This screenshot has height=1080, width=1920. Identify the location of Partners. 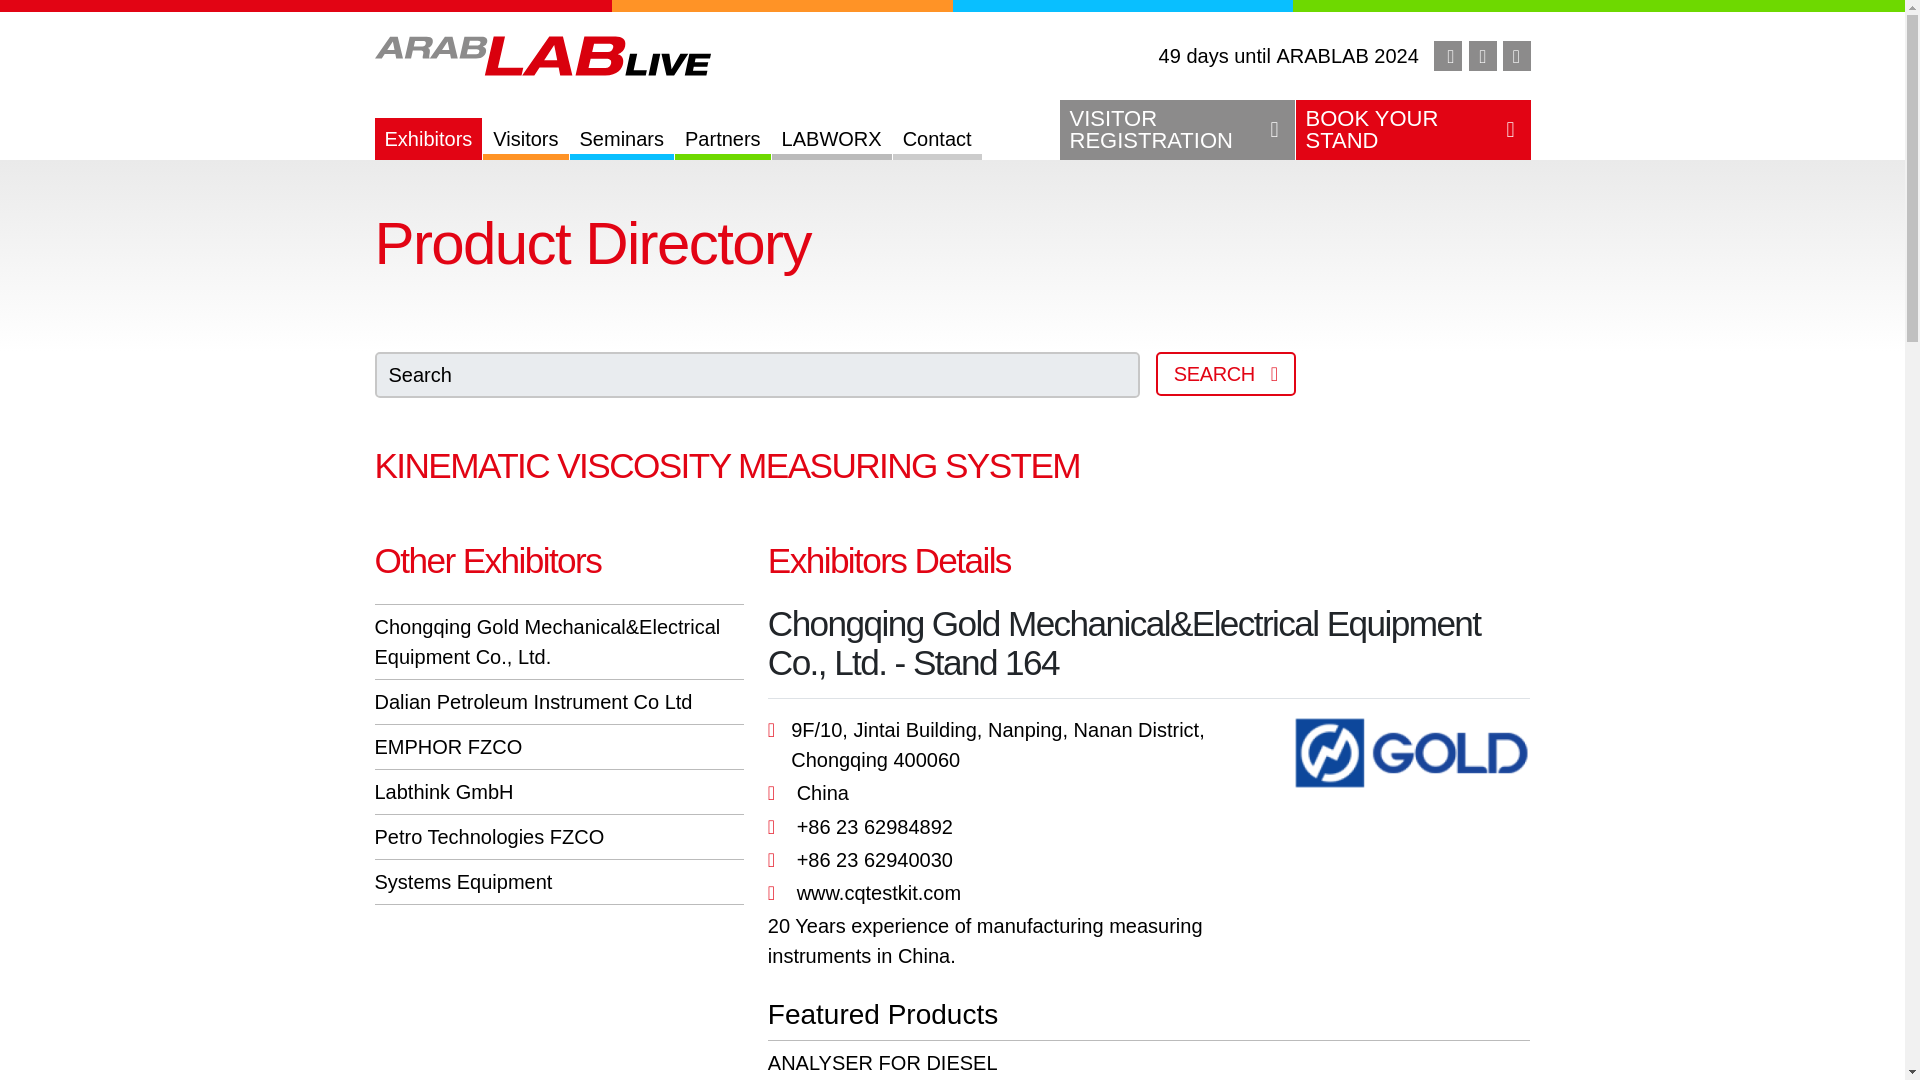
(1516, 56).